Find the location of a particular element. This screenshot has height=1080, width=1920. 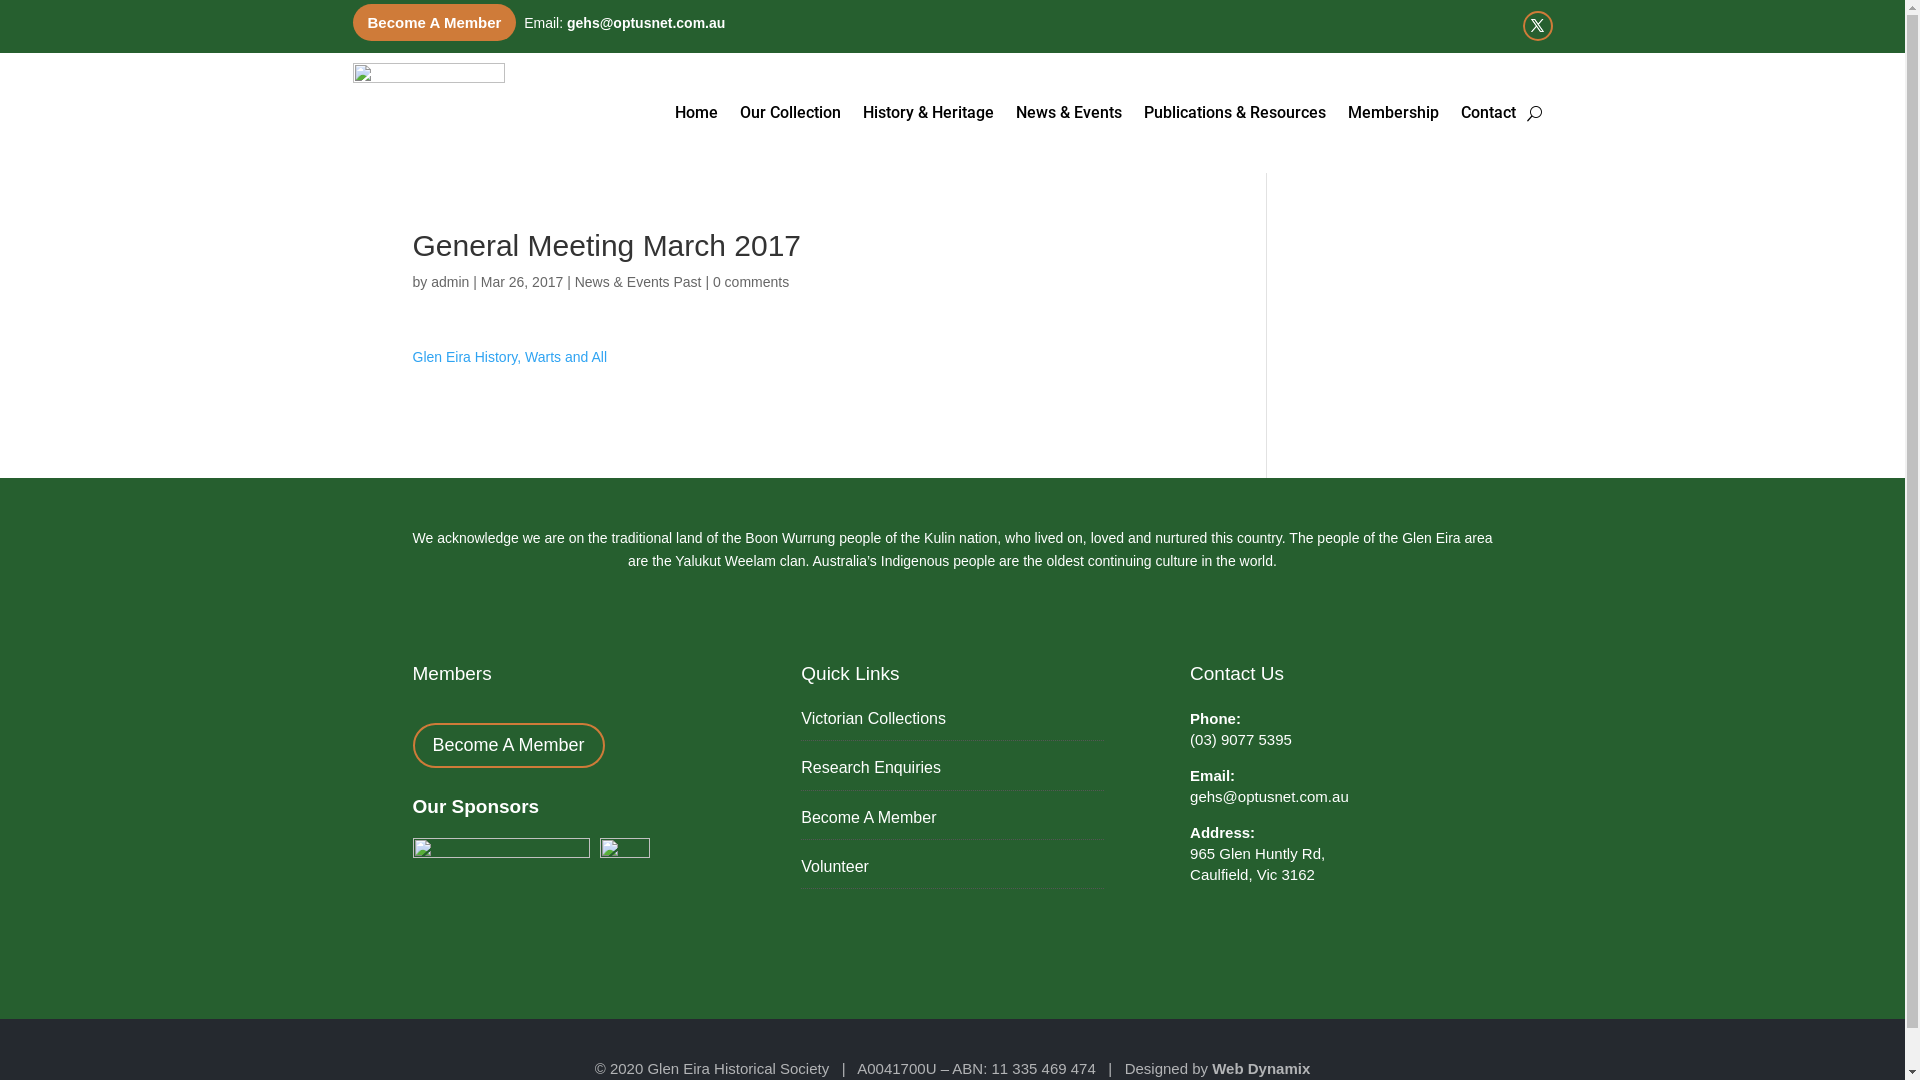

Membership is located at coordinates (1394, 113).